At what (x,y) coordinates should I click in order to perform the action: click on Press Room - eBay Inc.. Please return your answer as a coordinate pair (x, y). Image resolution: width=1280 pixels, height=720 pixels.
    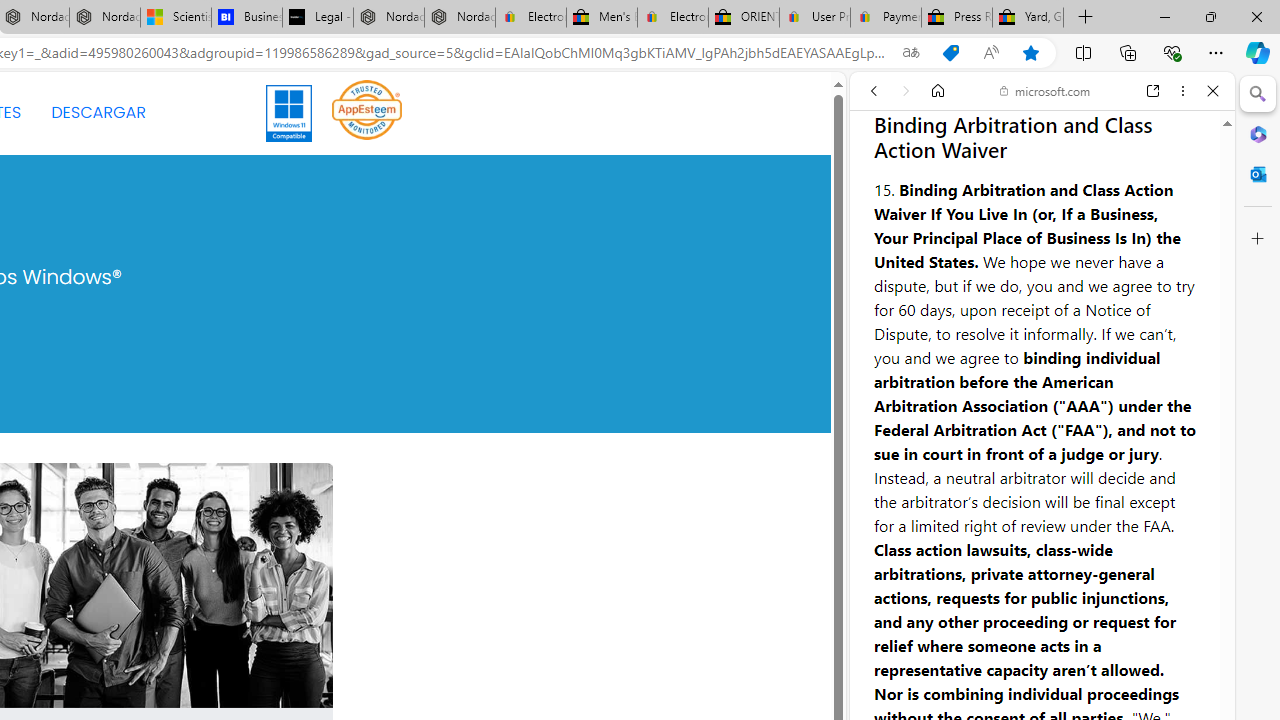
    Looking at the image, I should click on (956, 18).